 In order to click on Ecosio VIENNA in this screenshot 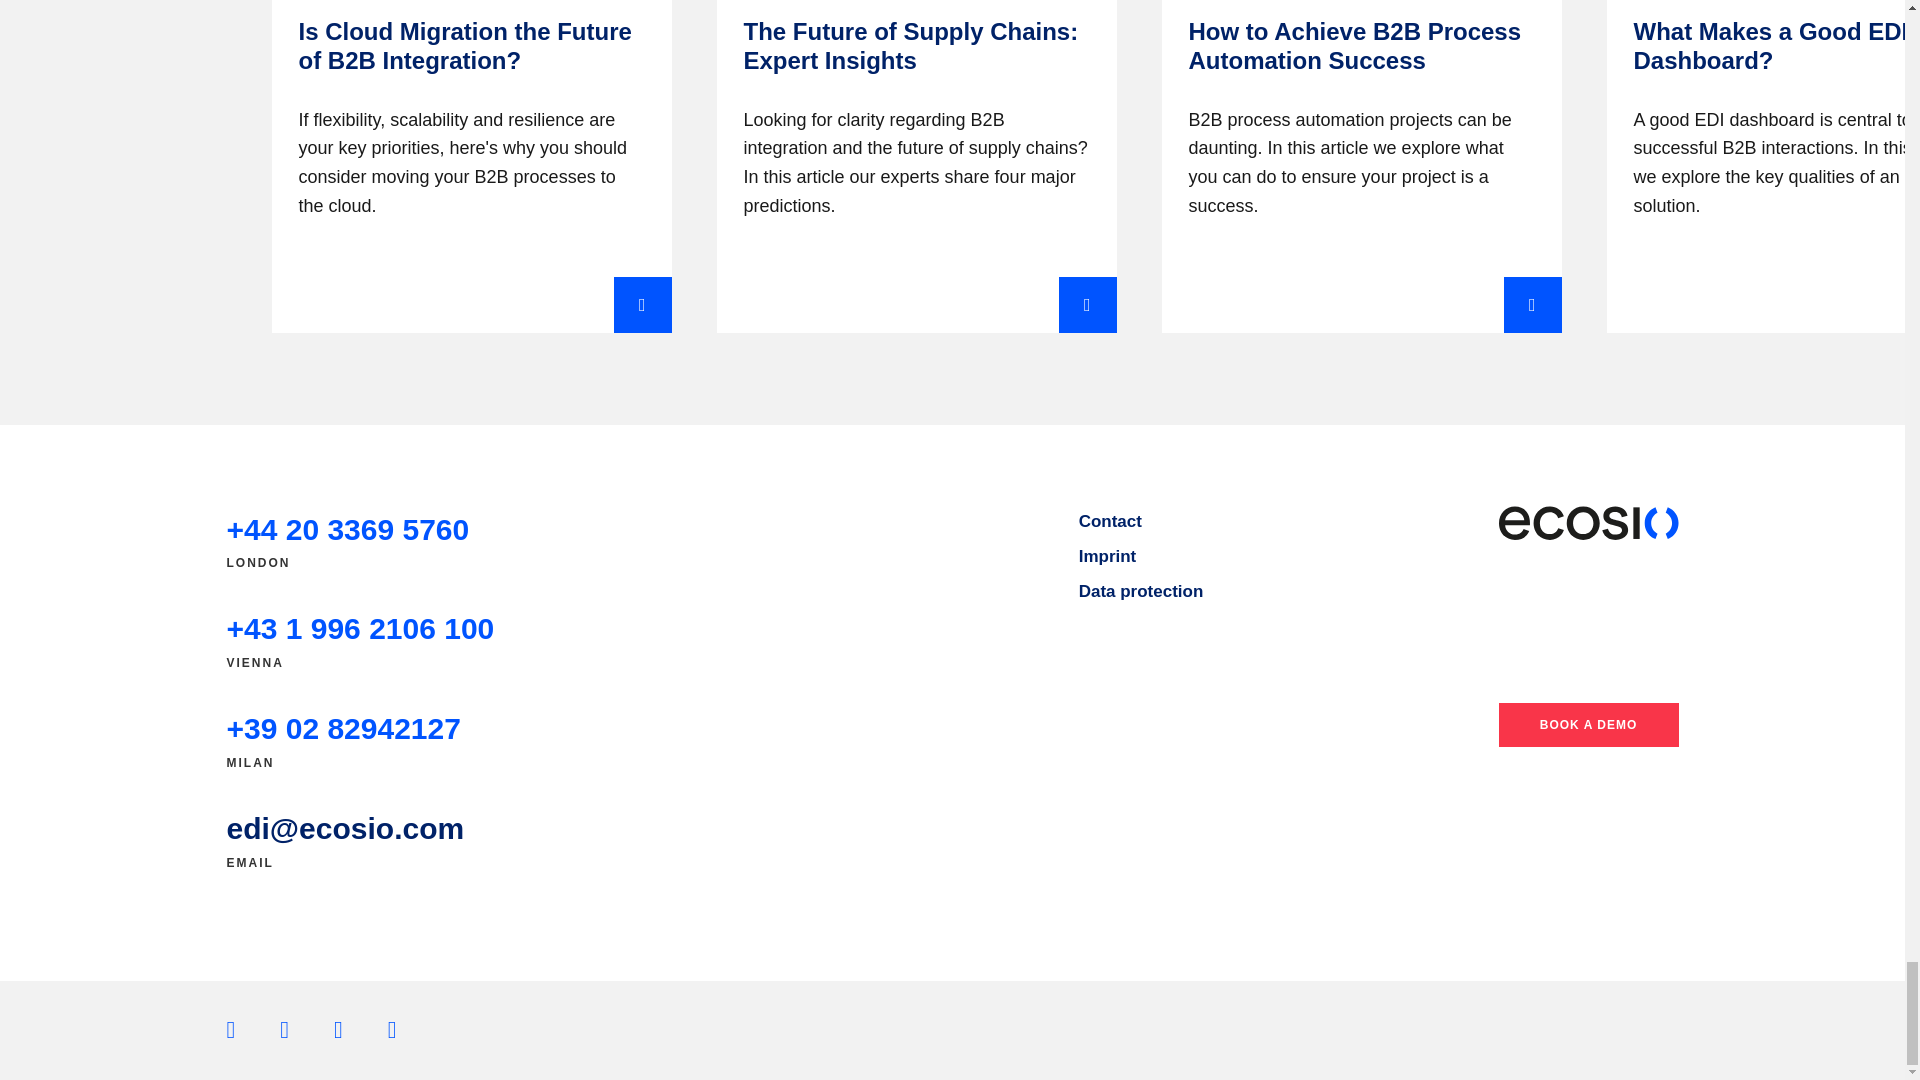, I will do `click(360, 628)`.